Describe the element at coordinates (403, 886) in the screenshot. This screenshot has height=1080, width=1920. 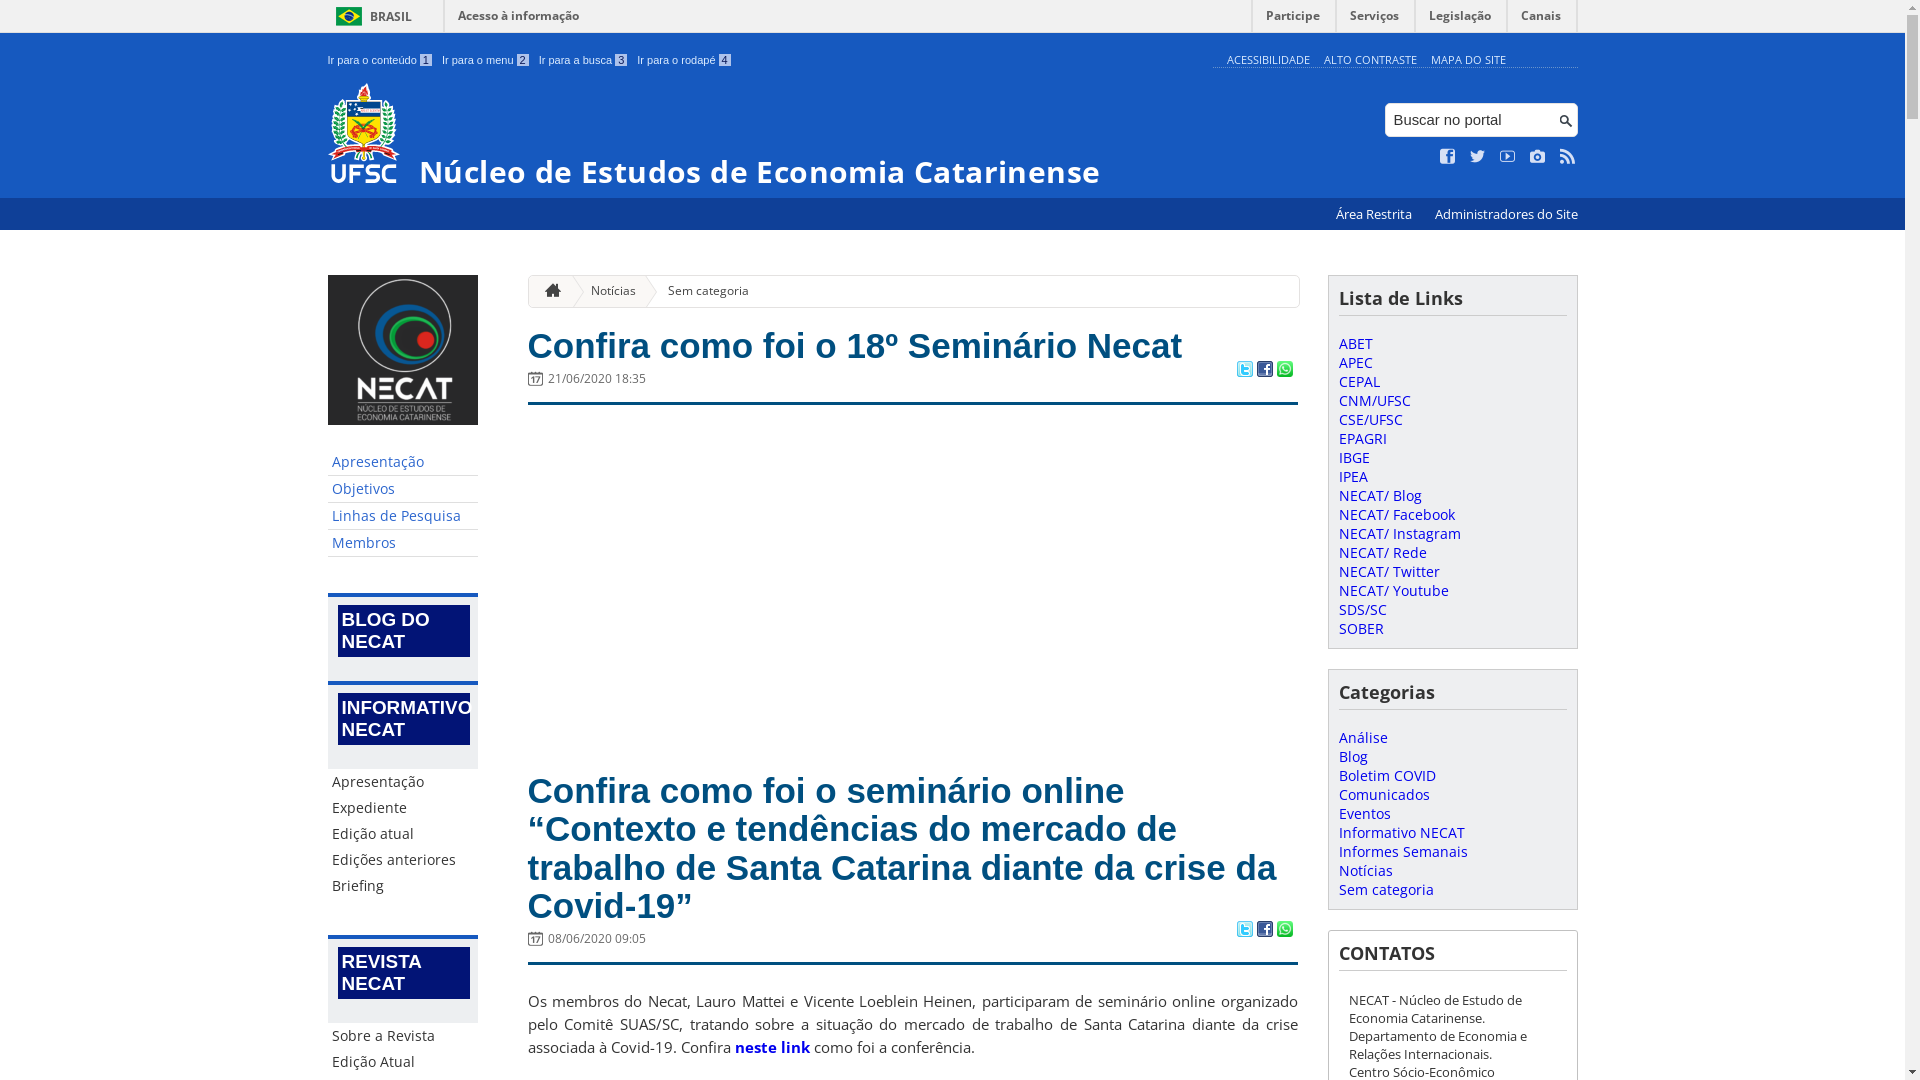
I see `Briefing` at that location.